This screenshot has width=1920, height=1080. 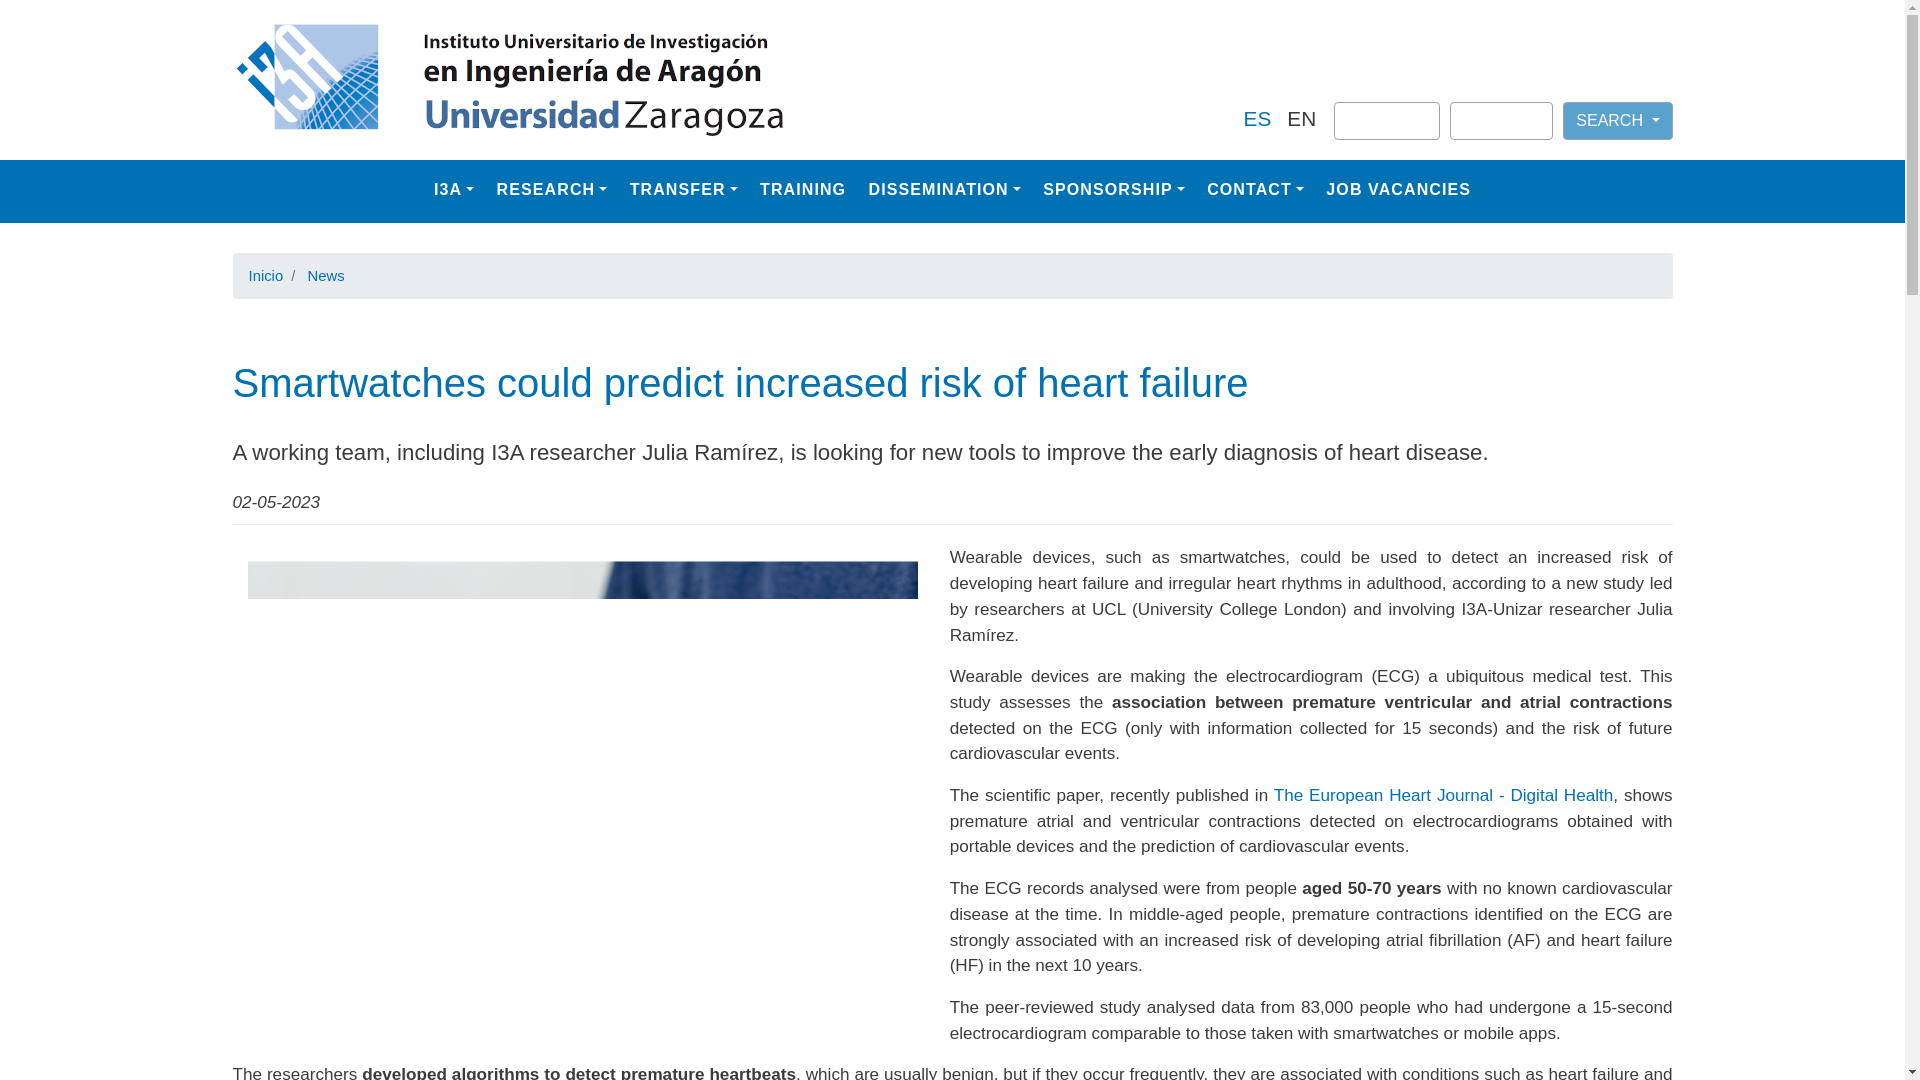 What do you see at coordinates (1300, 118) in the screenshot?
I see `EN` at bounding box center [1300, 118].